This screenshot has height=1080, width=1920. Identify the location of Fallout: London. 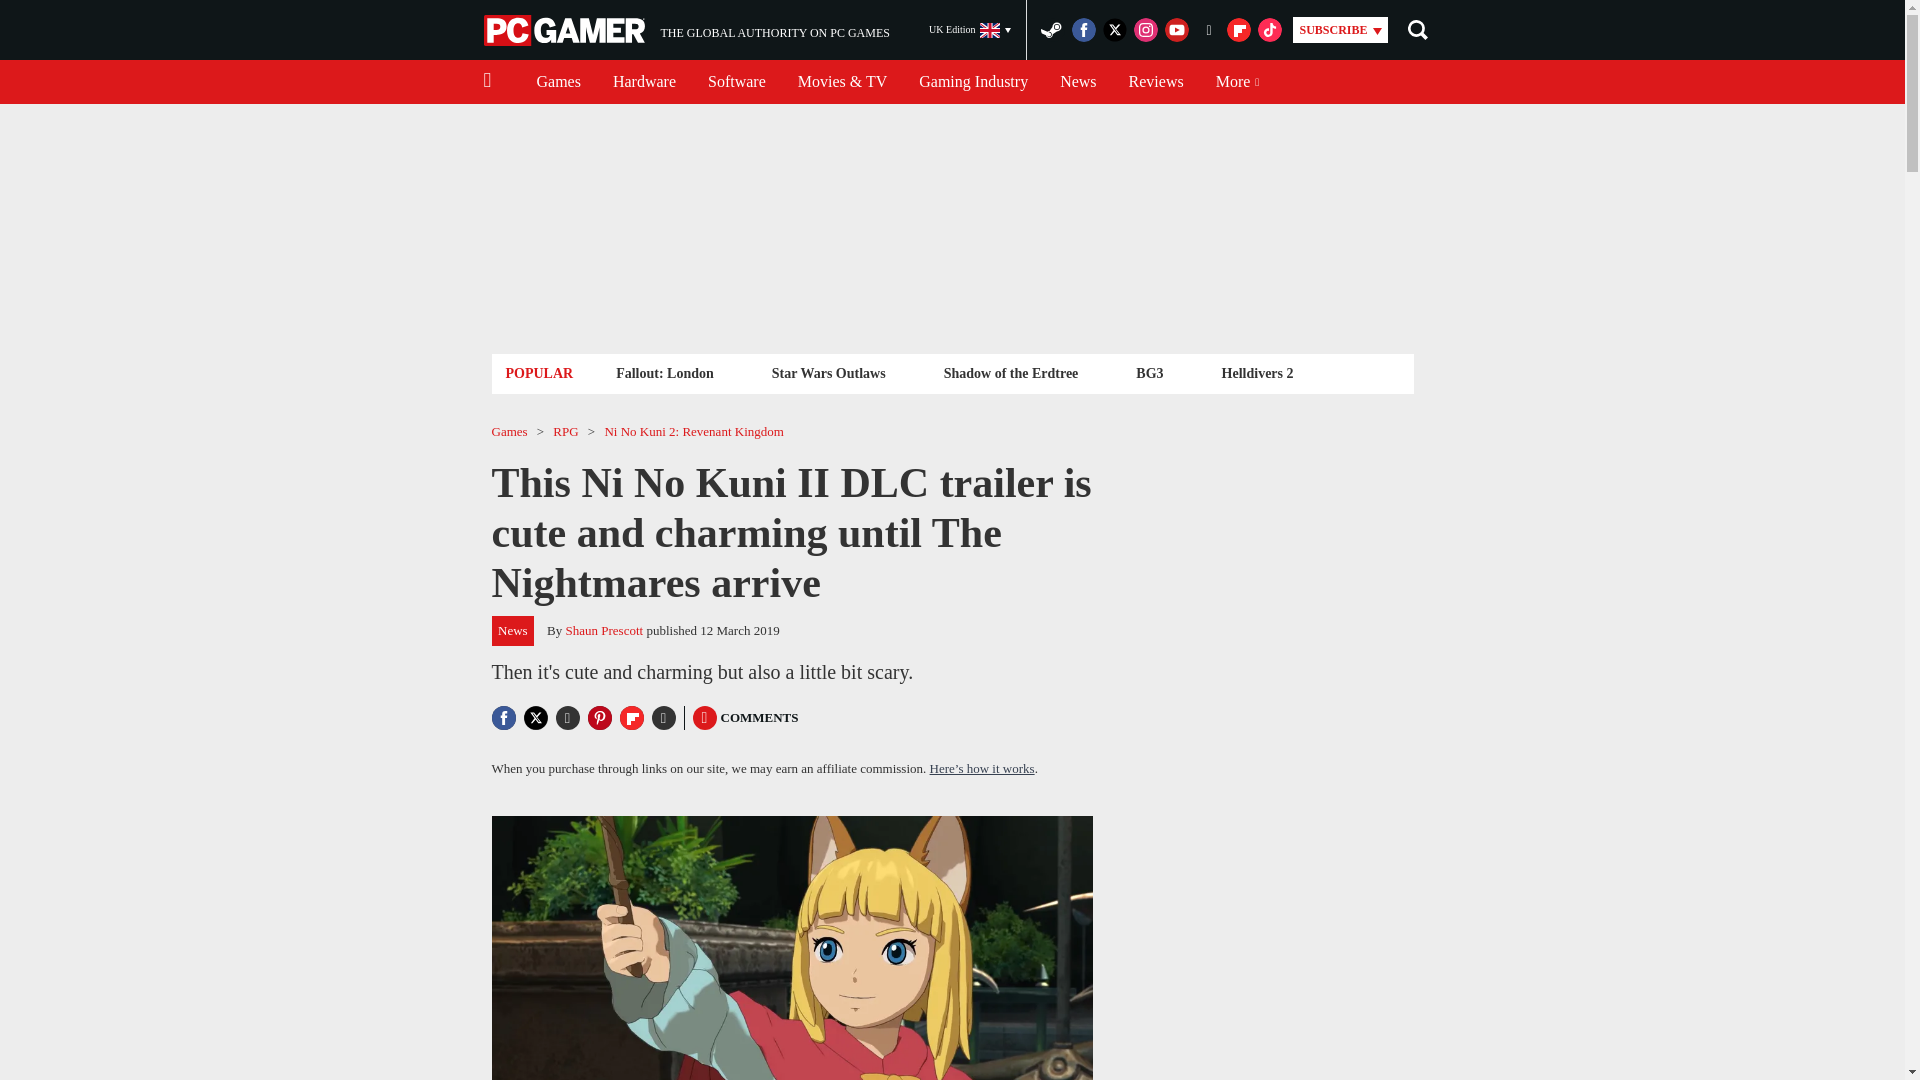
(664, 372).